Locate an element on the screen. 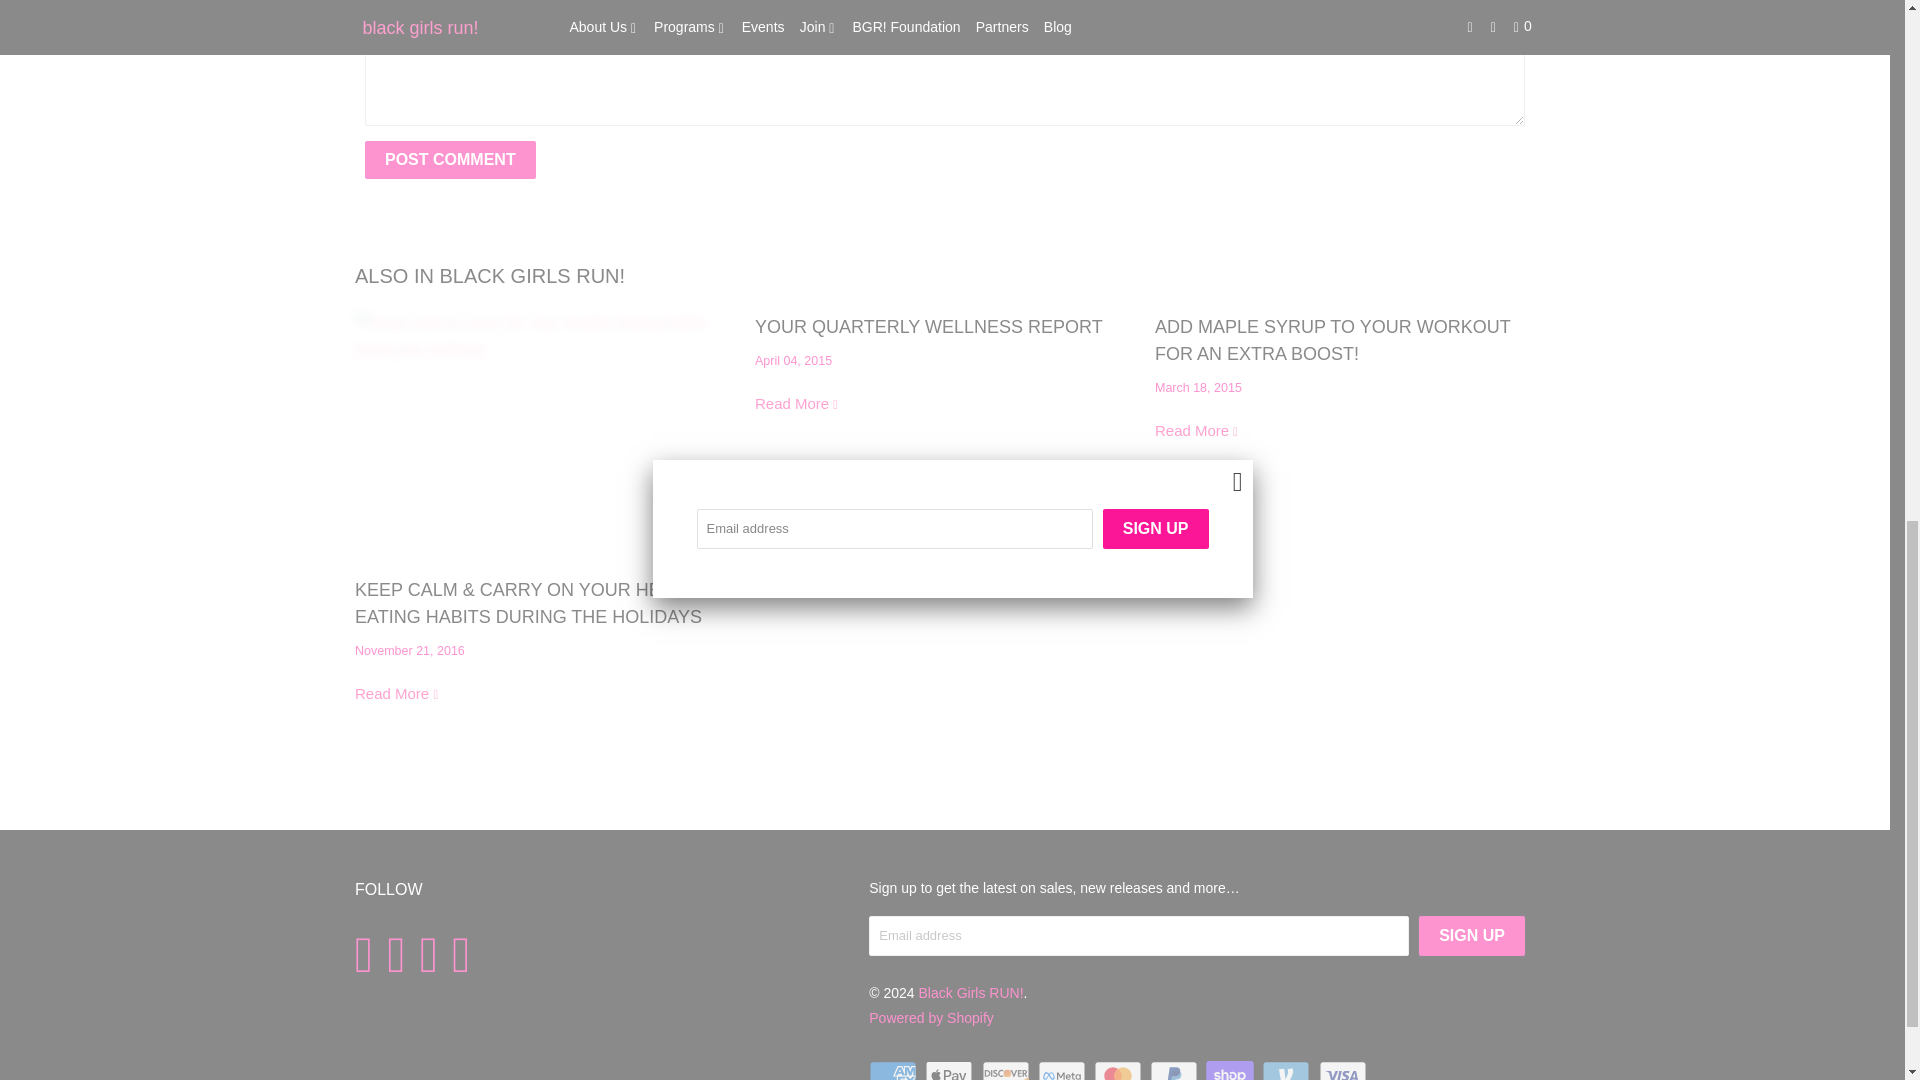  Discover is located at coordinates (1008, 1070).